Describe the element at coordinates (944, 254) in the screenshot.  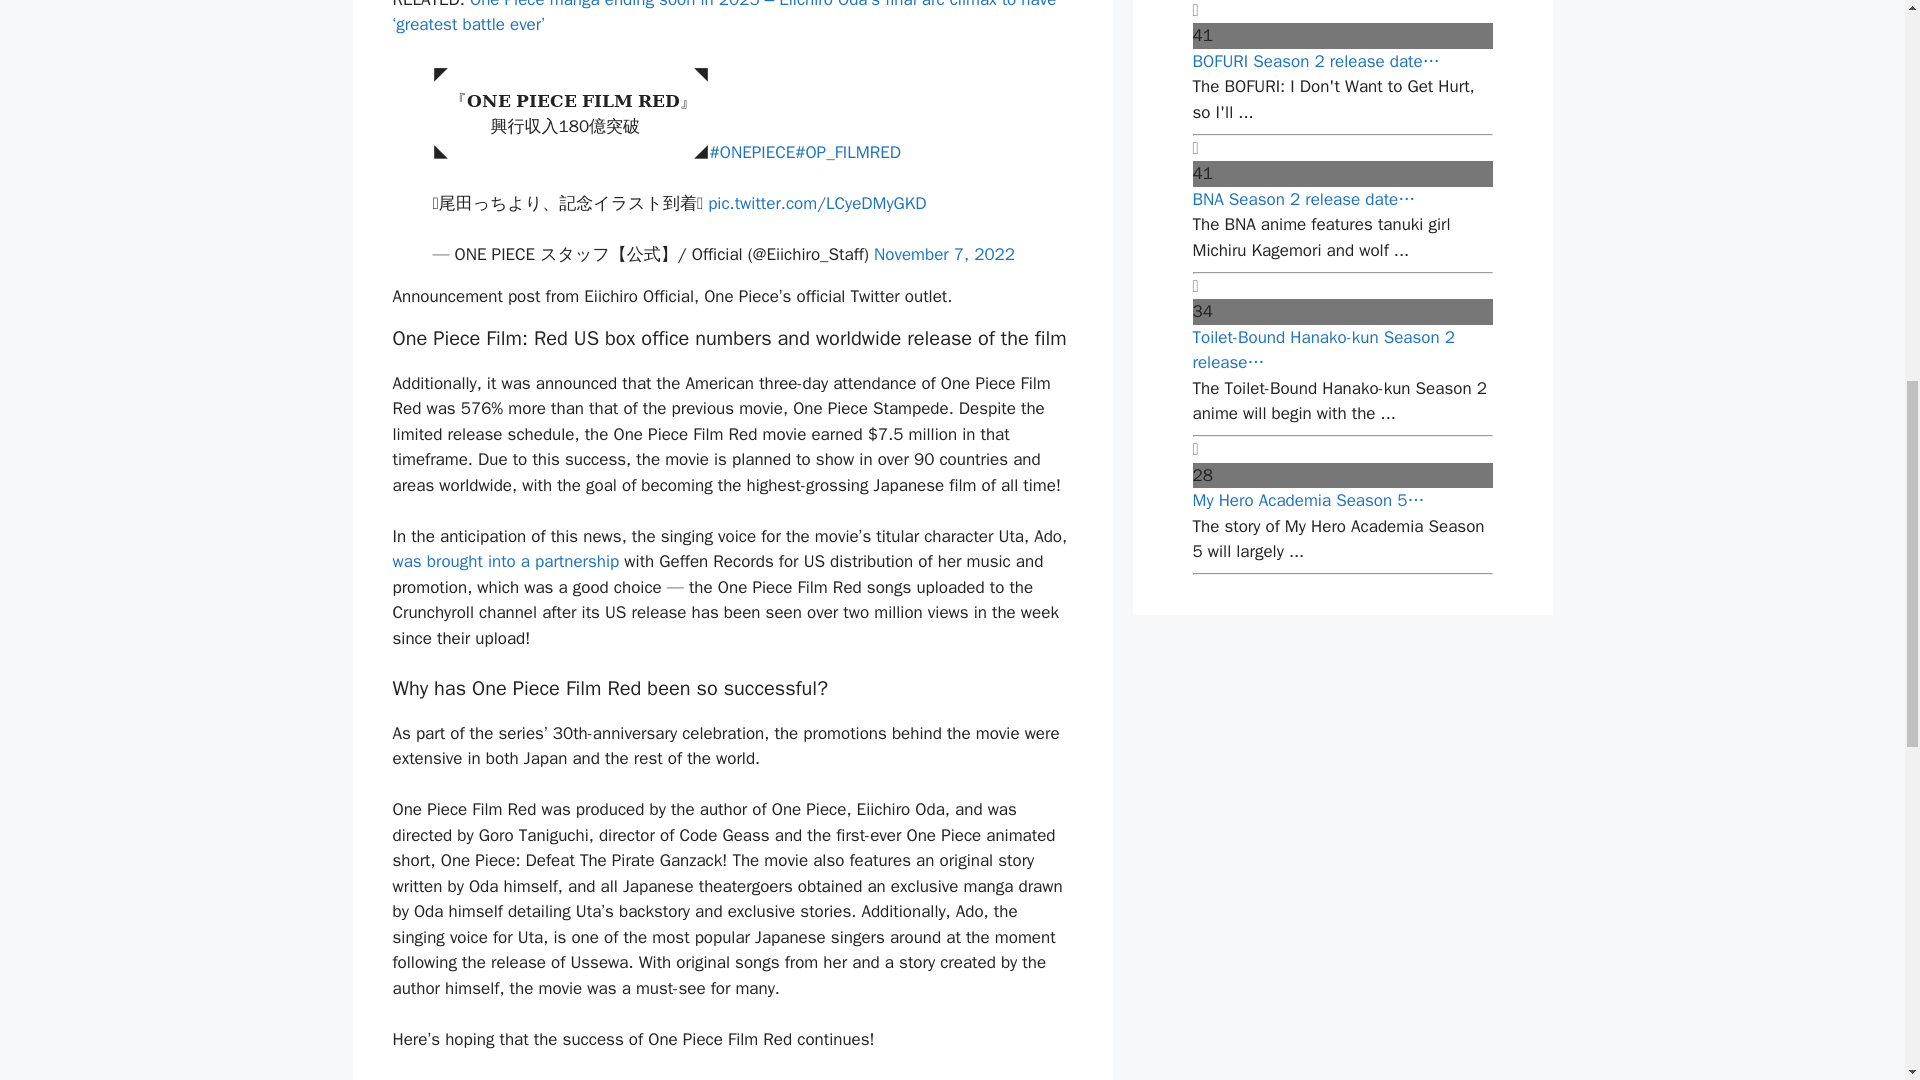
I see `November 7, 2022` at that location.